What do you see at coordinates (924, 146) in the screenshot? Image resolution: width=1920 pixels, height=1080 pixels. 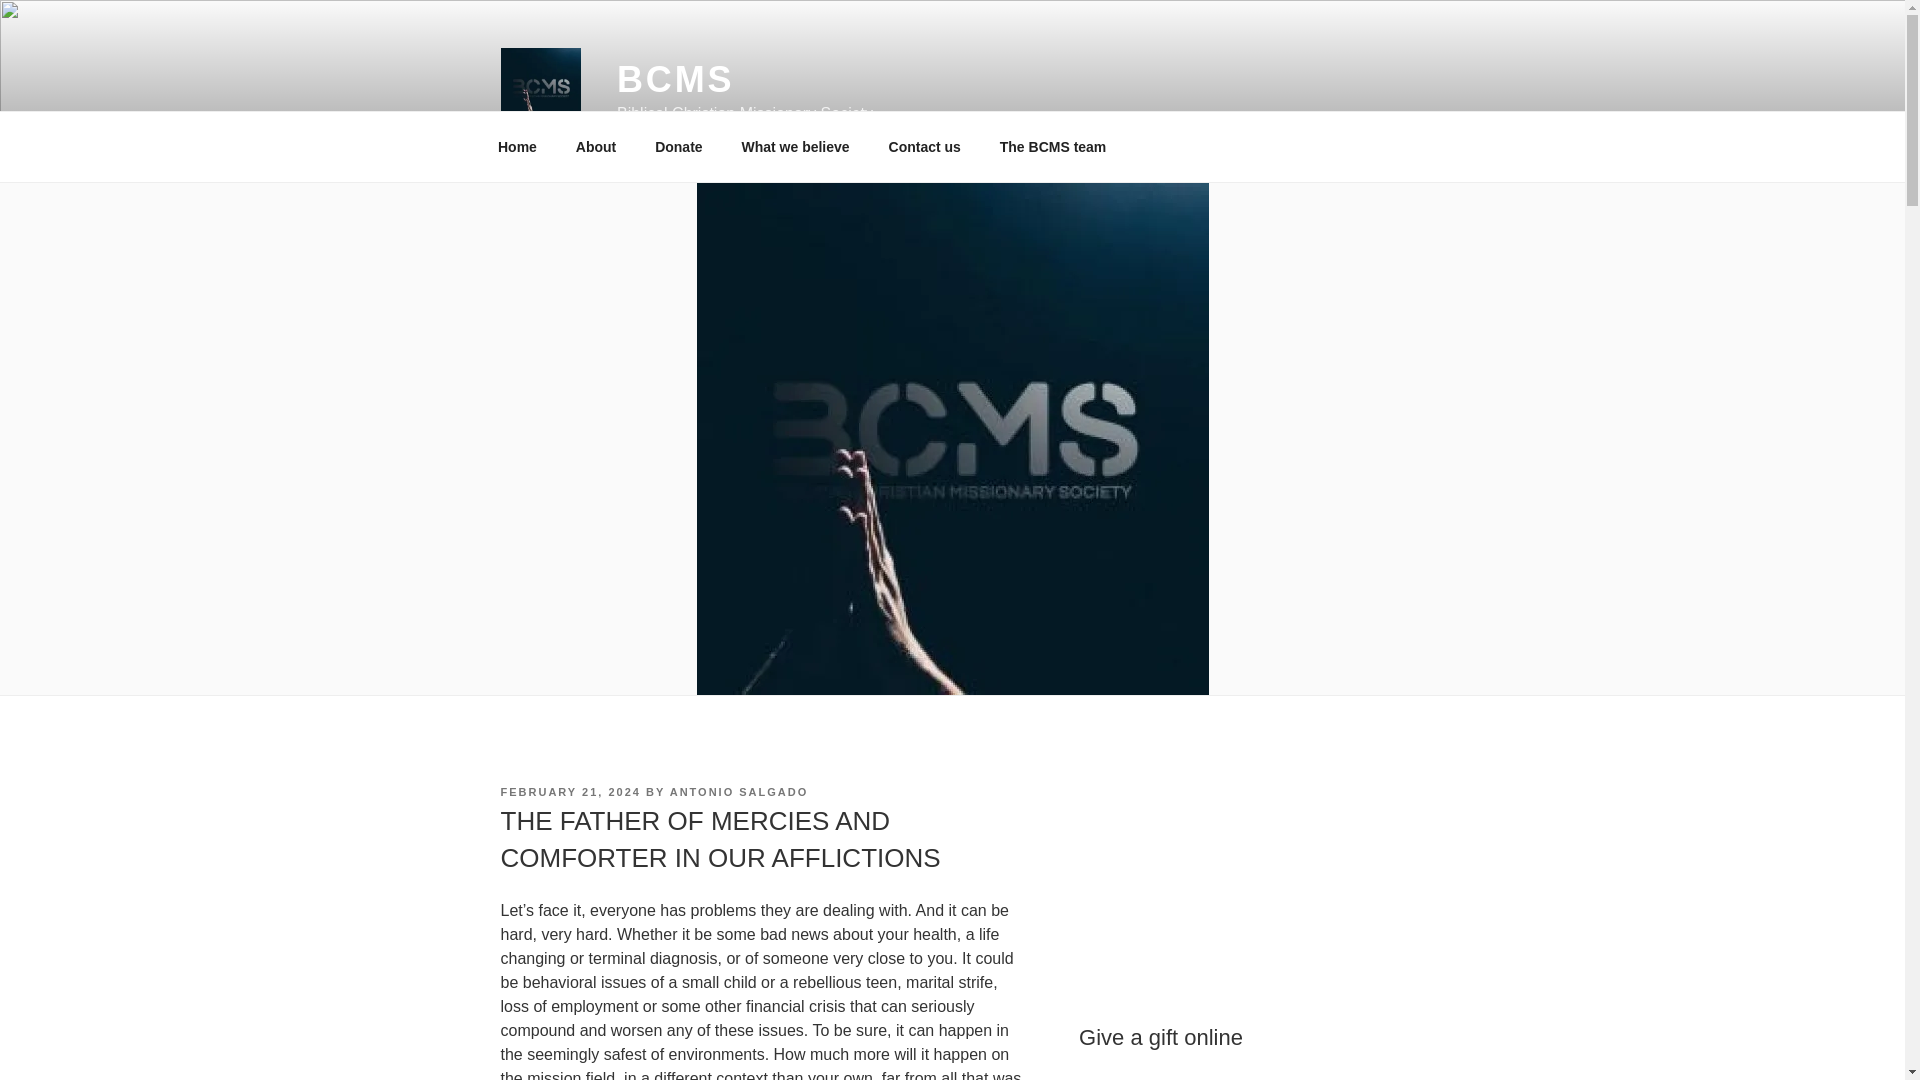 I see `Contact us` at bounding box center [924, 146].